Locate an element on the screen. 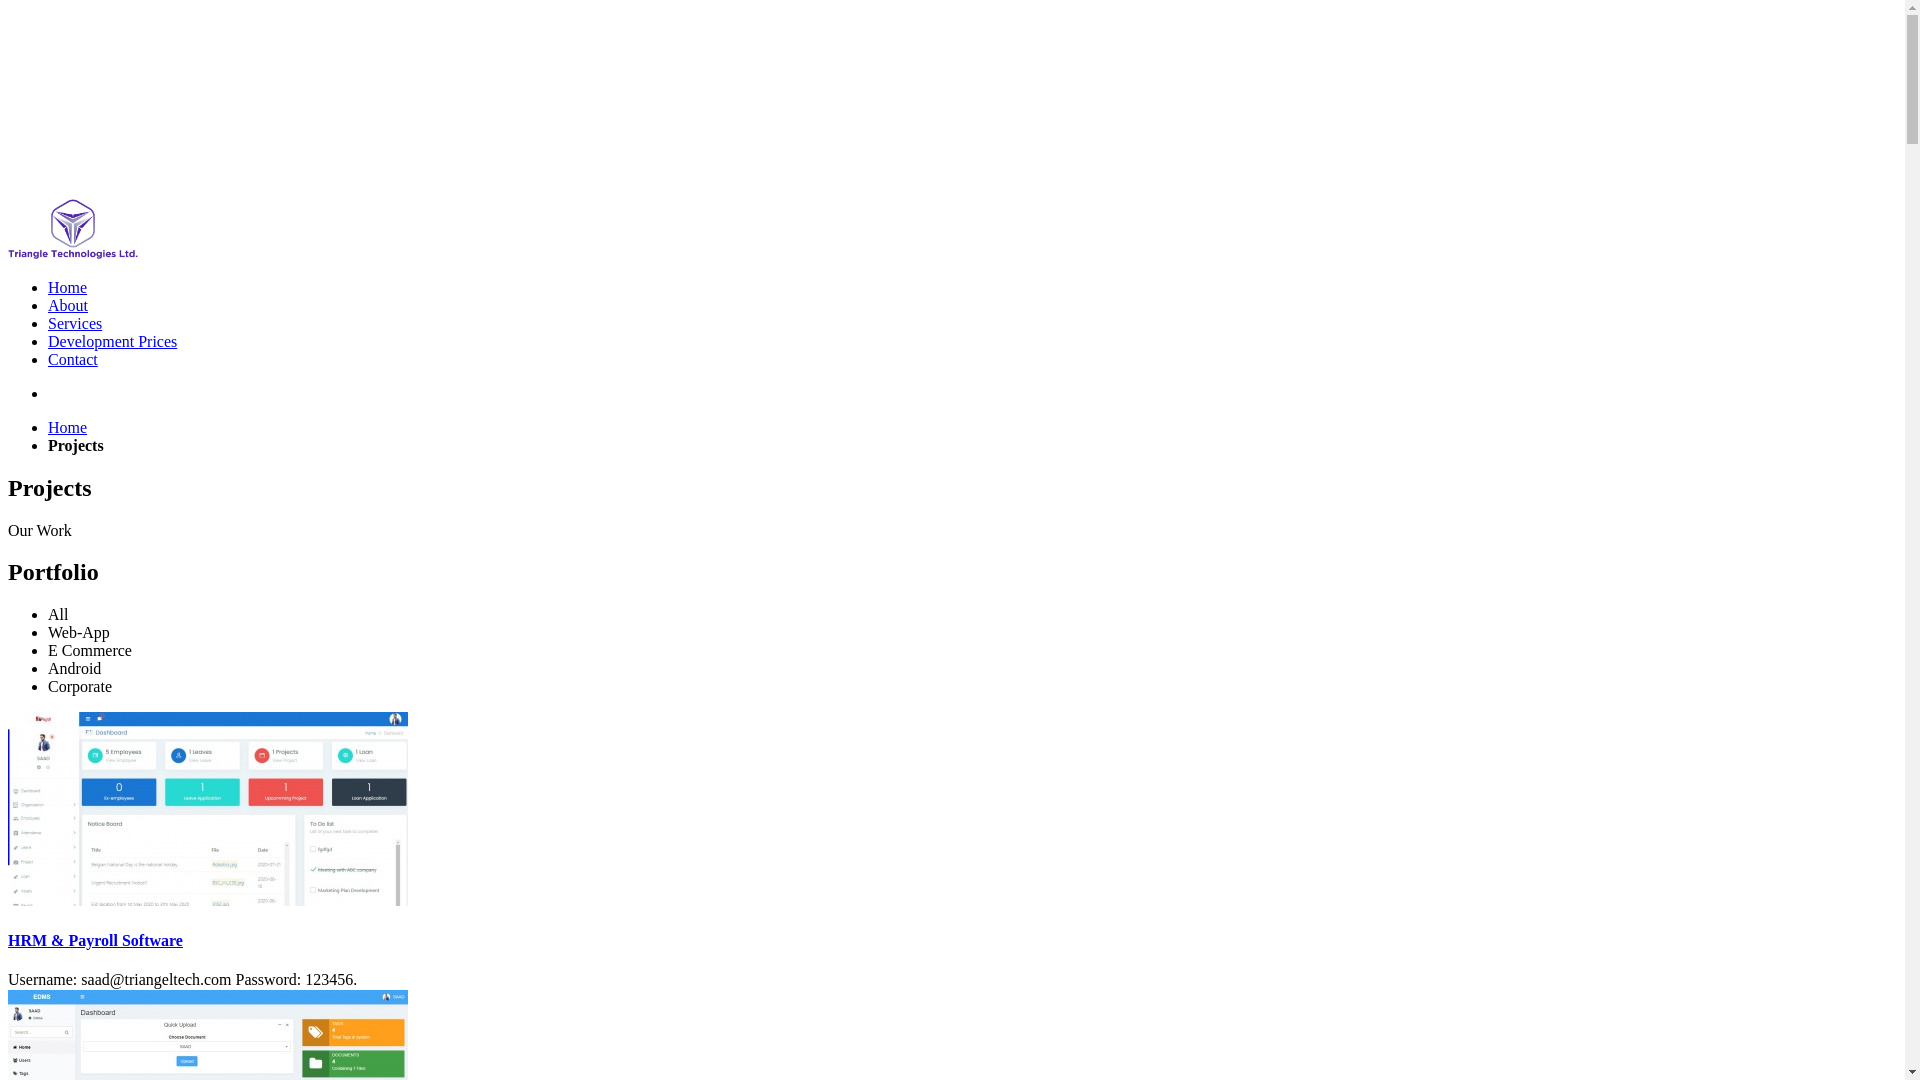 This screenshot has height=1080, width=1920. Contact is located at coordinates (73, 360).